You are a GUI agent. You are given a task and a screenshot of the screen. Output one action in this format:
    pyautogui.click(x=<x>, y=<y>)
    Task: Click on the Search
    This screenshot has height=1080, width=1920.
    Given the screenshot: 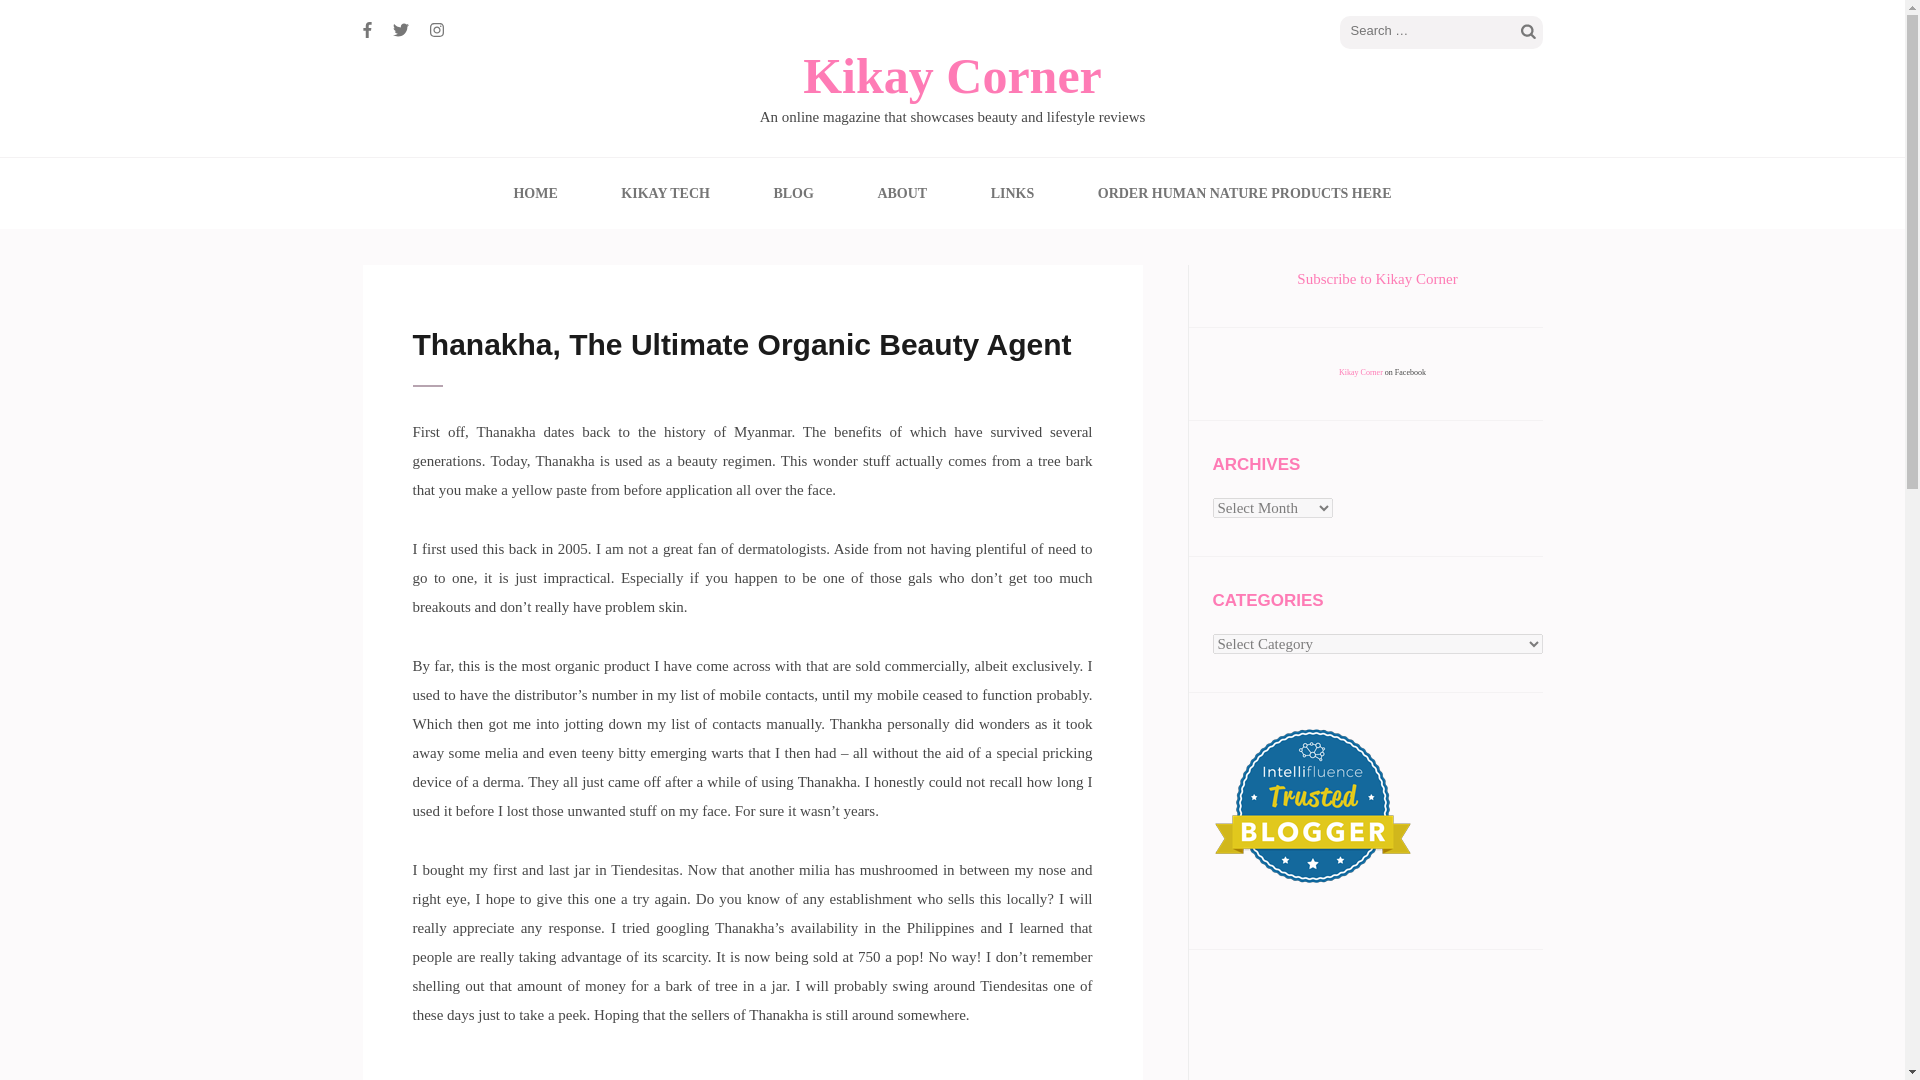 What is the action you would take?
    pyautogui.click(x=1528, y=32)
    